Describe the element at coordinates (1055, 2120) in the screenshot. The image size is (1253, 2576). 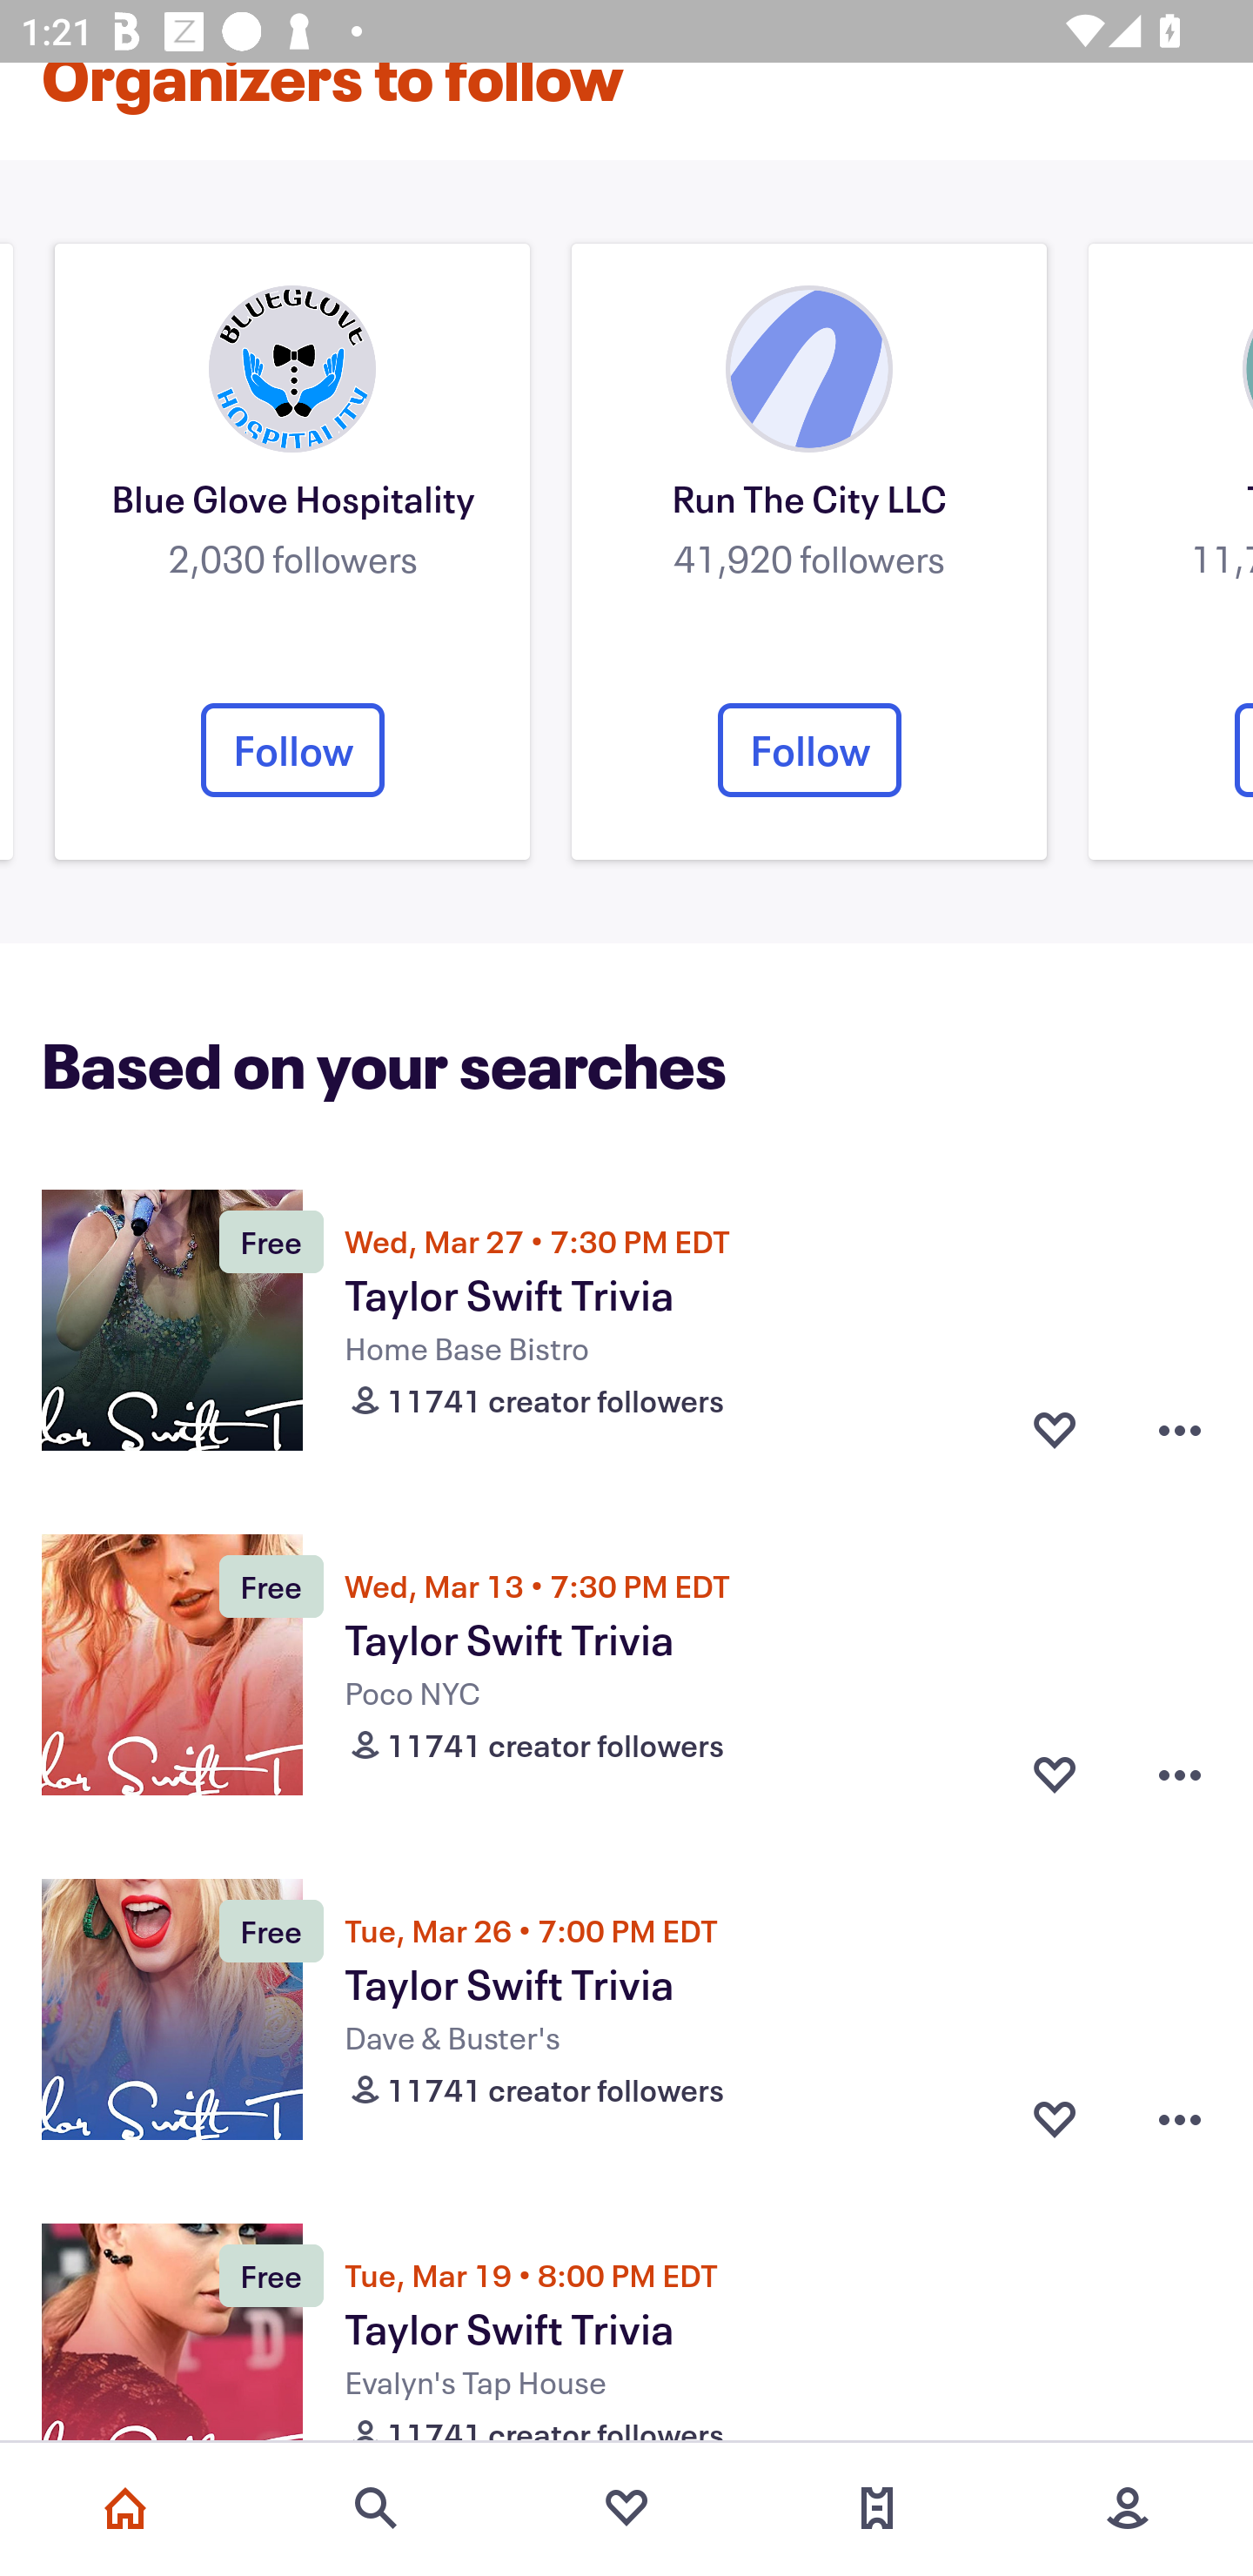
I see `Favorite button` at that location.